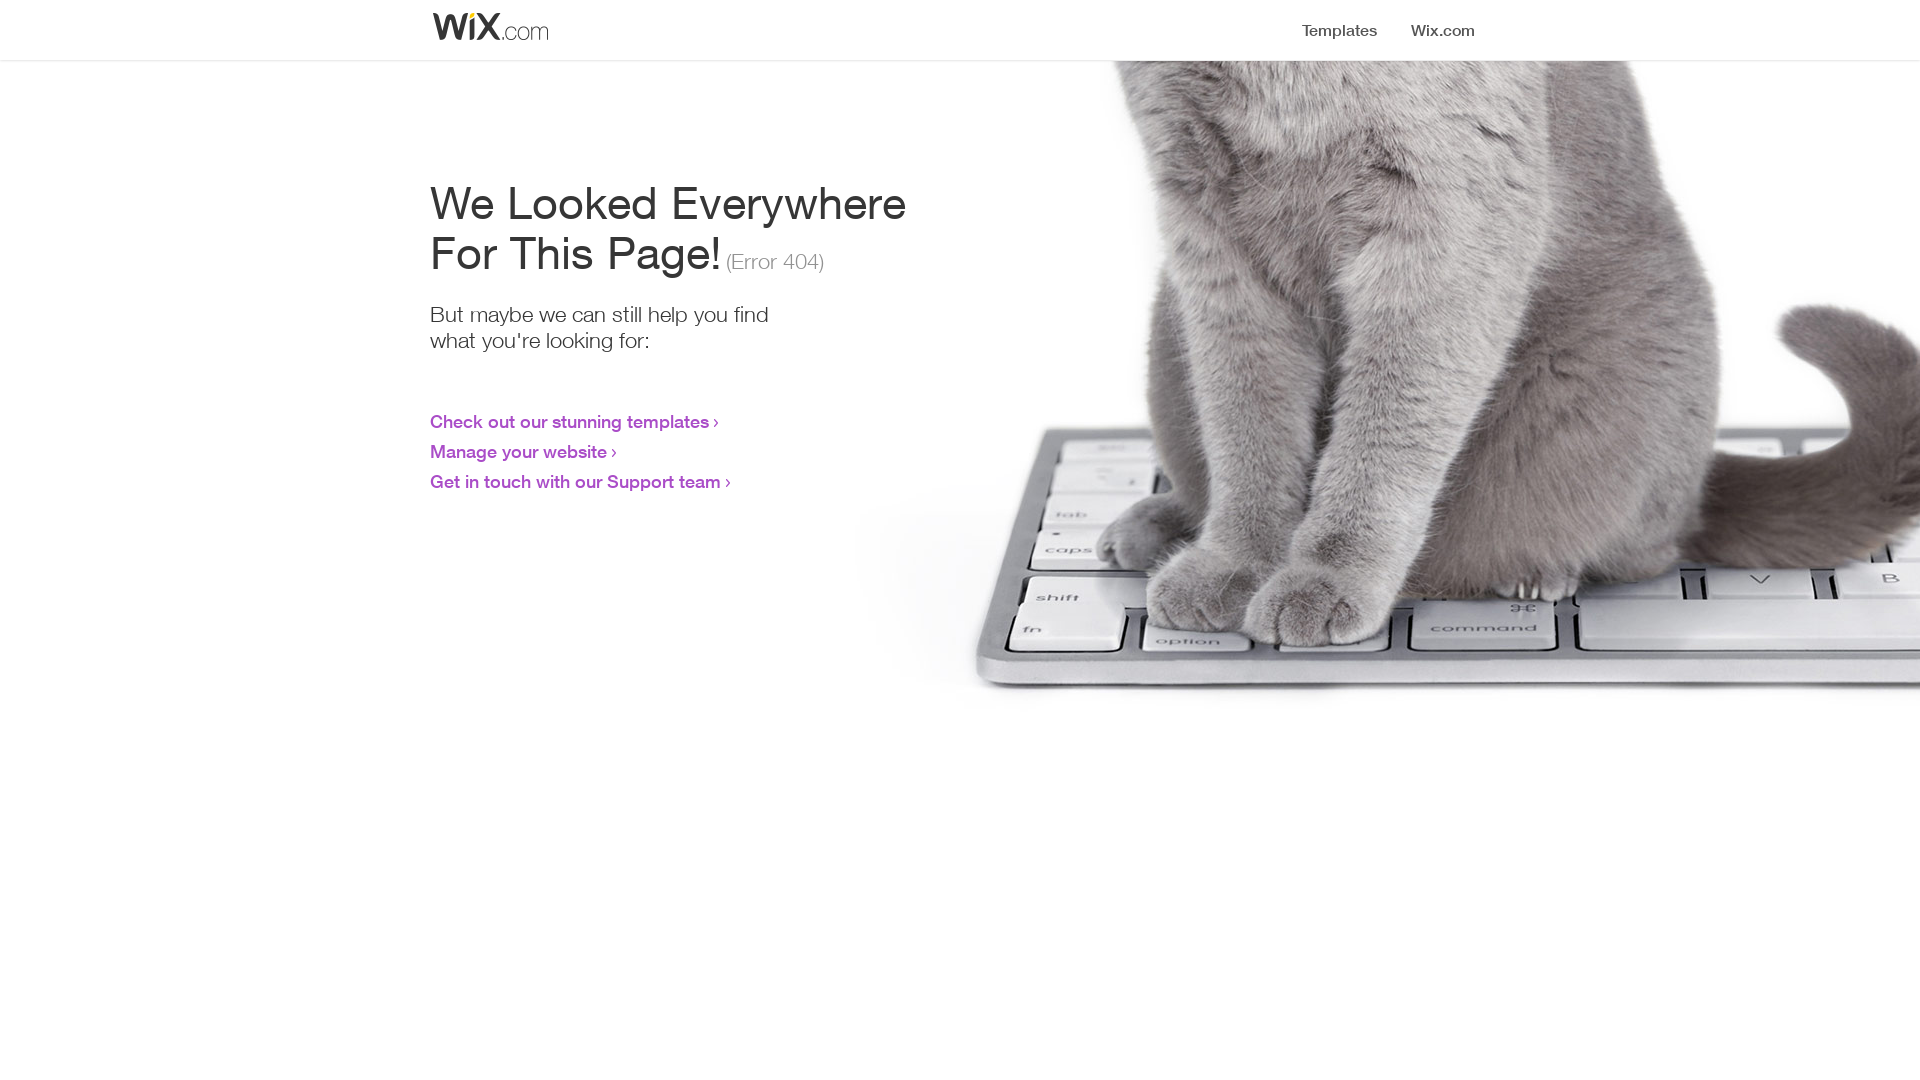 The height and width of the screenshot is (1080, 1920). What do you see at coordinates (518, 451) in the screenshot?
I see `Manage your website` at bounding box center [518, 451].